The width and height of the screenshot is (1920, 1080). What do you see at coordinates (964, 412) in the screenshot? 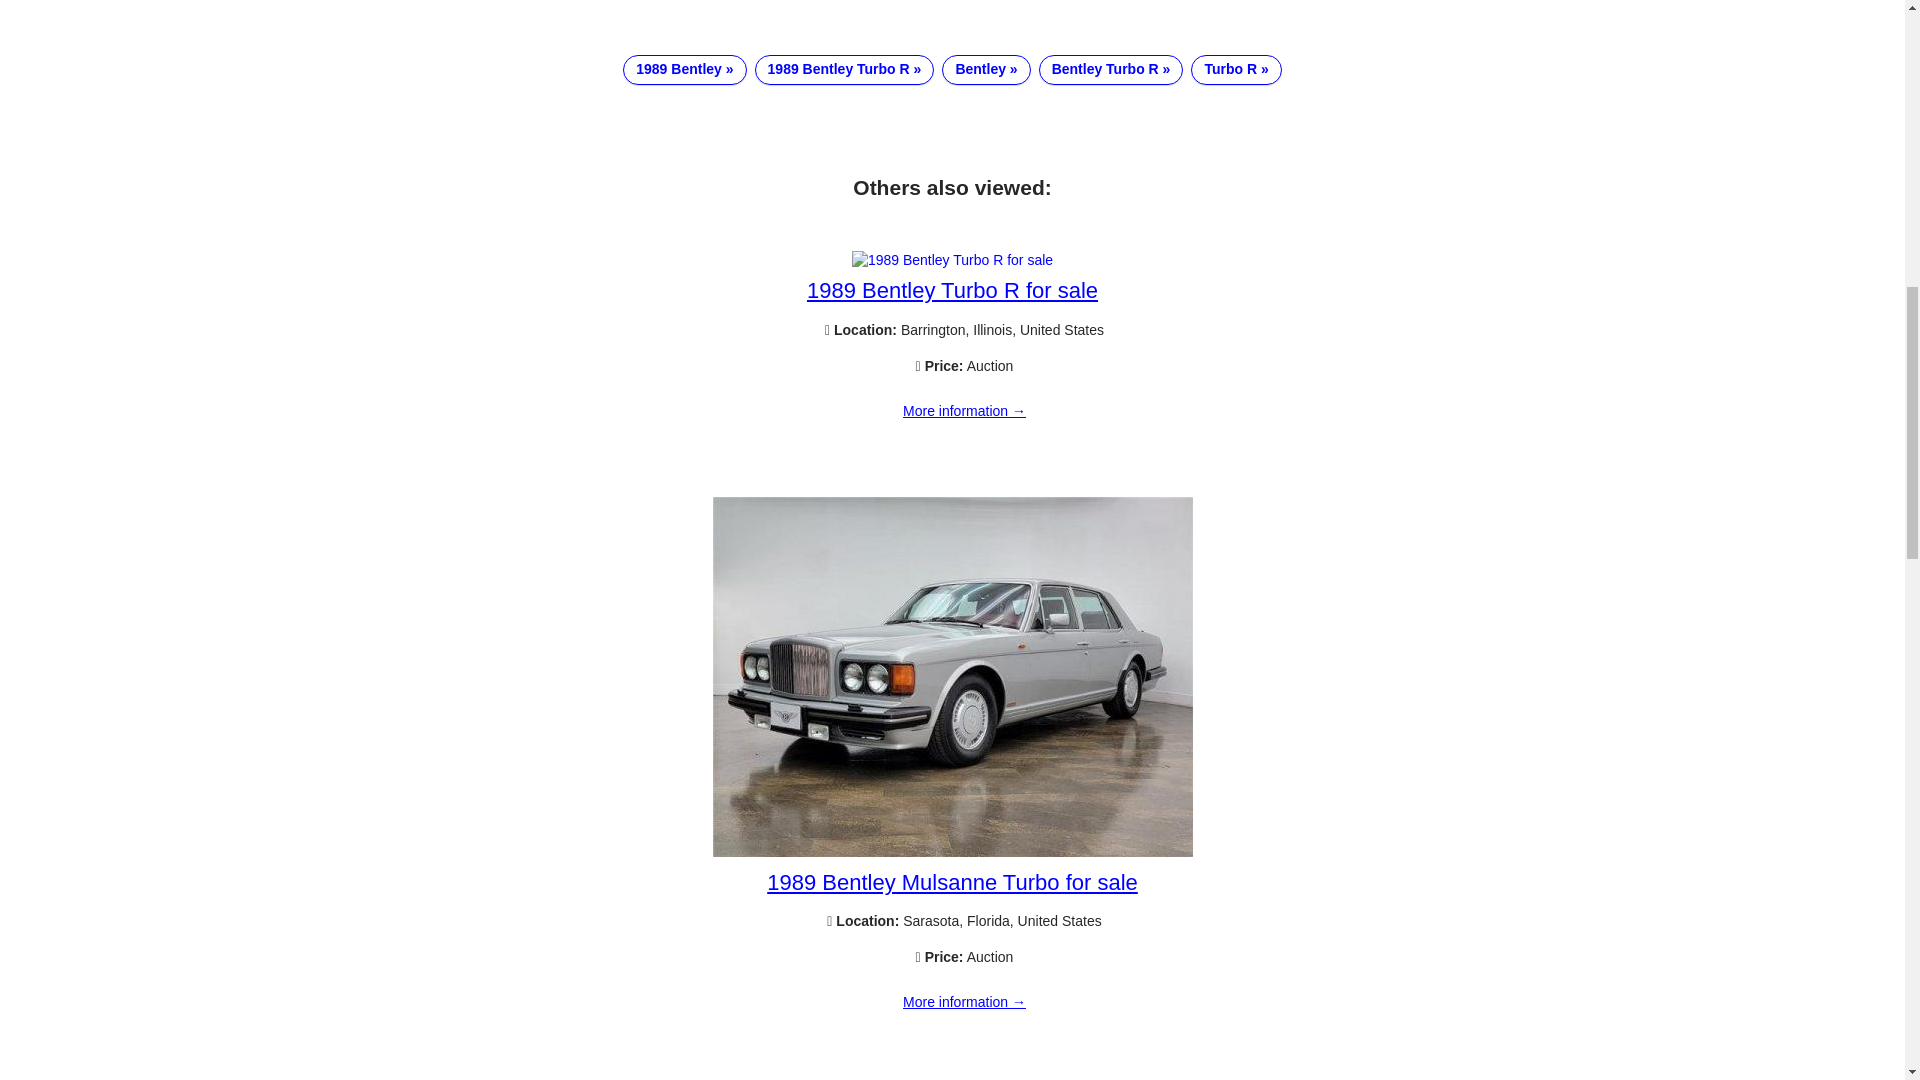
I see `1989 Bentley Turbo R for sale` at bounding box center [964, 412].